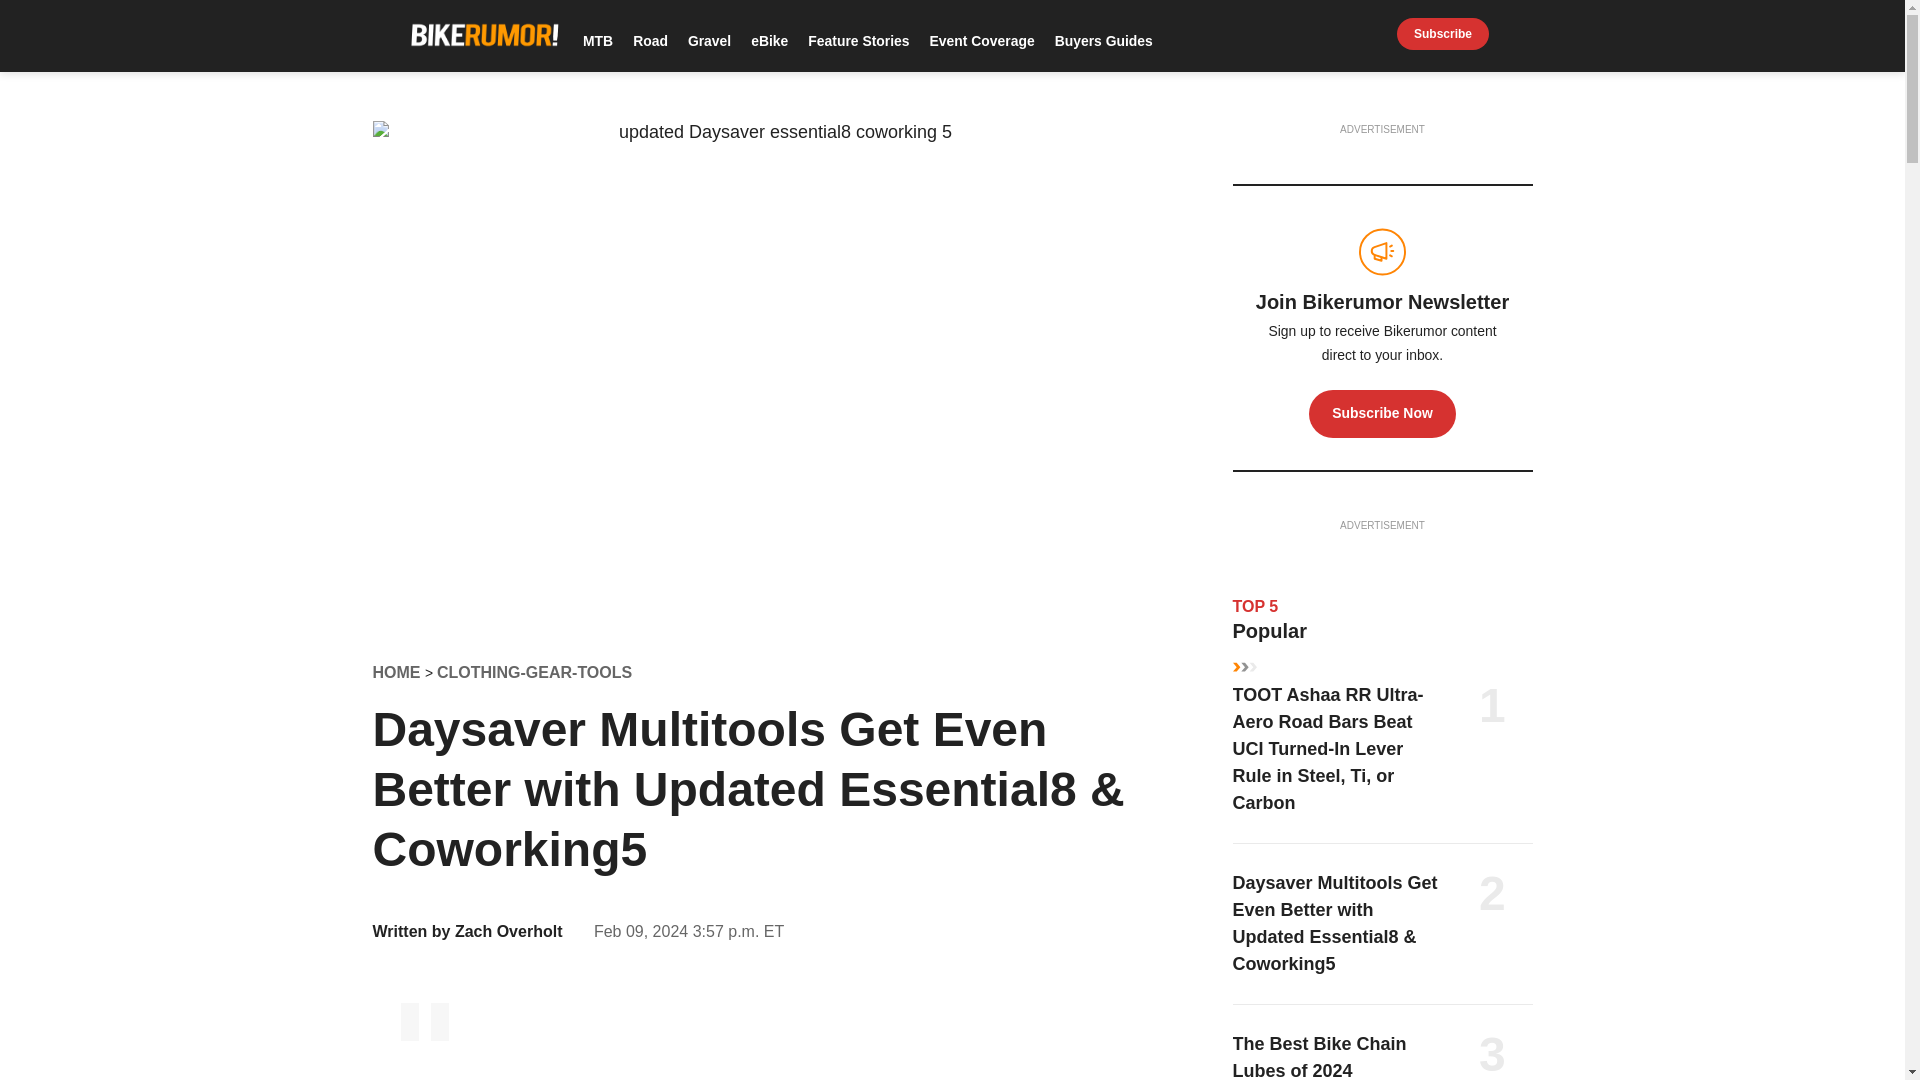 This screenshot has width=1920, height=1080. I want to click on HOME, so click(398, 672).